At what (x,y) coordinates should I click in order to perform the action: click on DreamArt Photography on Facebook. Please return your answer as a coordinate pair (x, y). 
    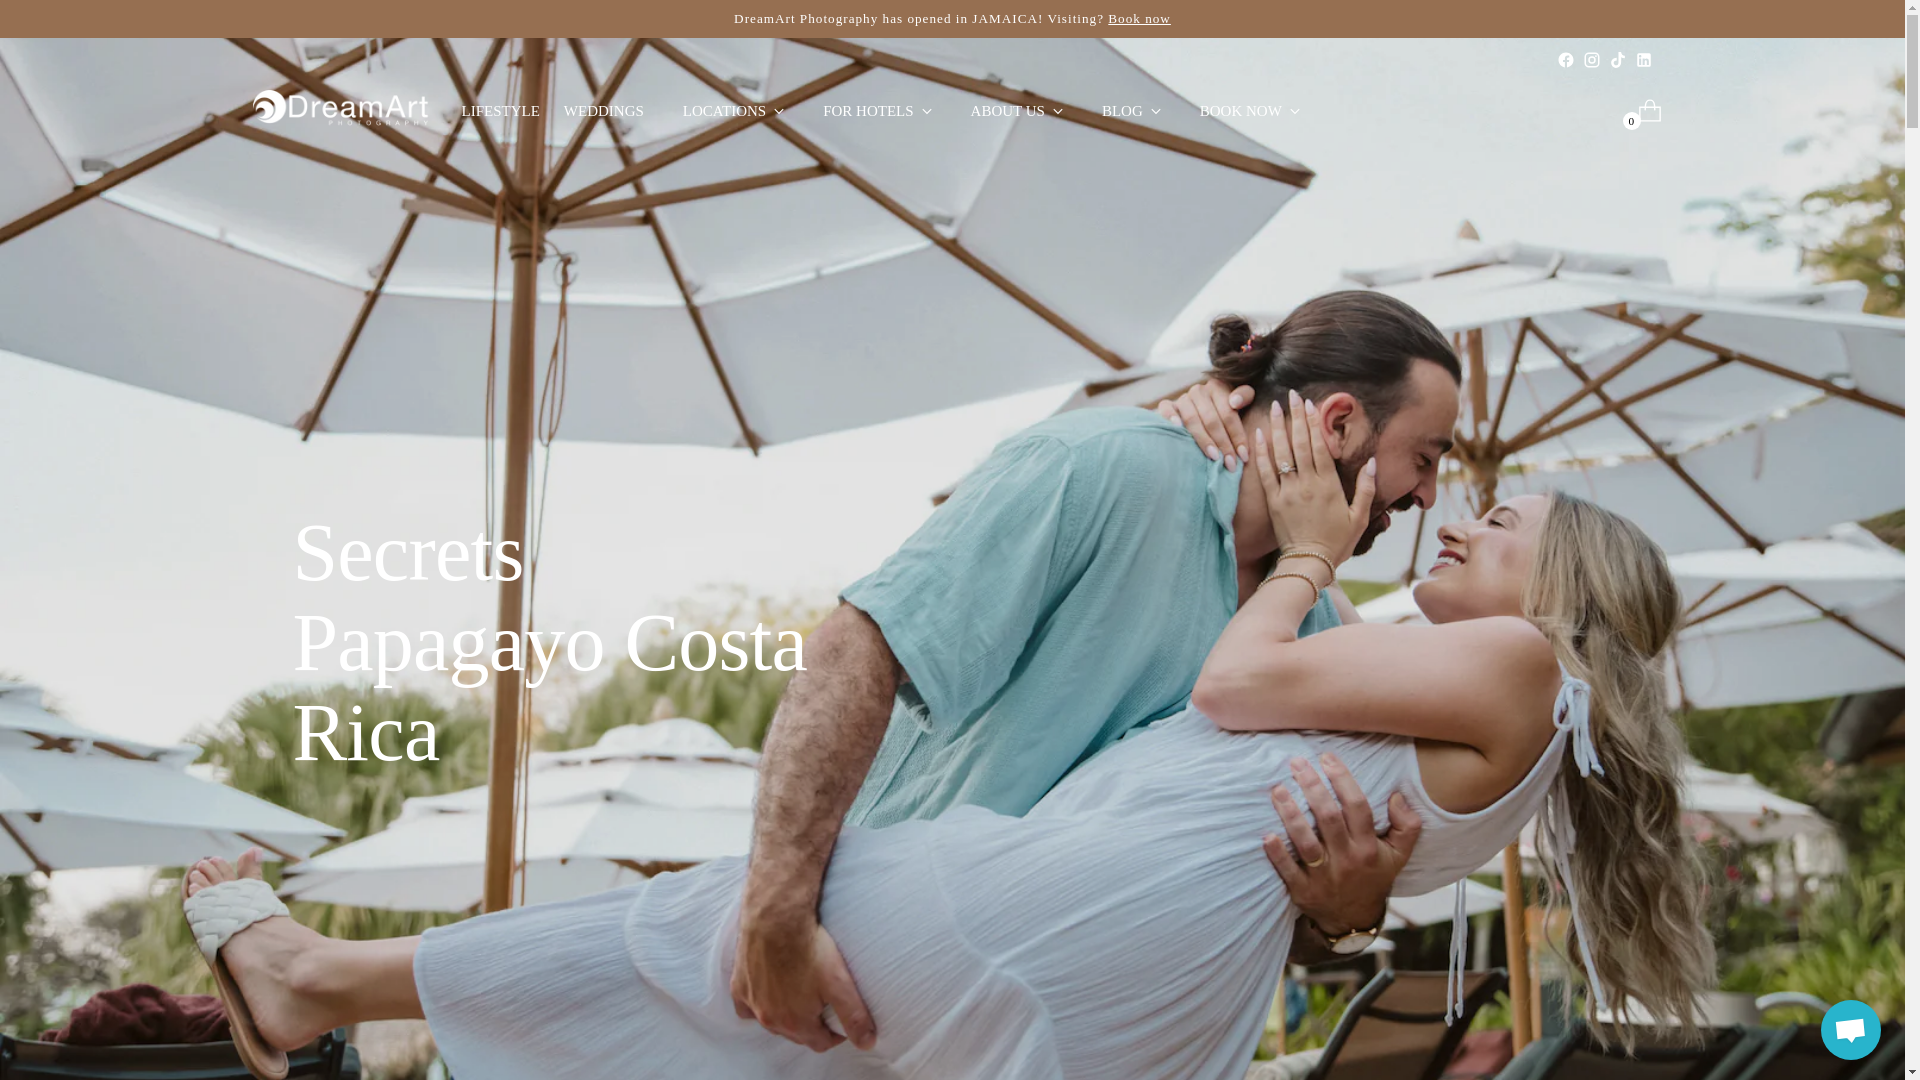
    Looking at the image, I should click on (1564, 60).